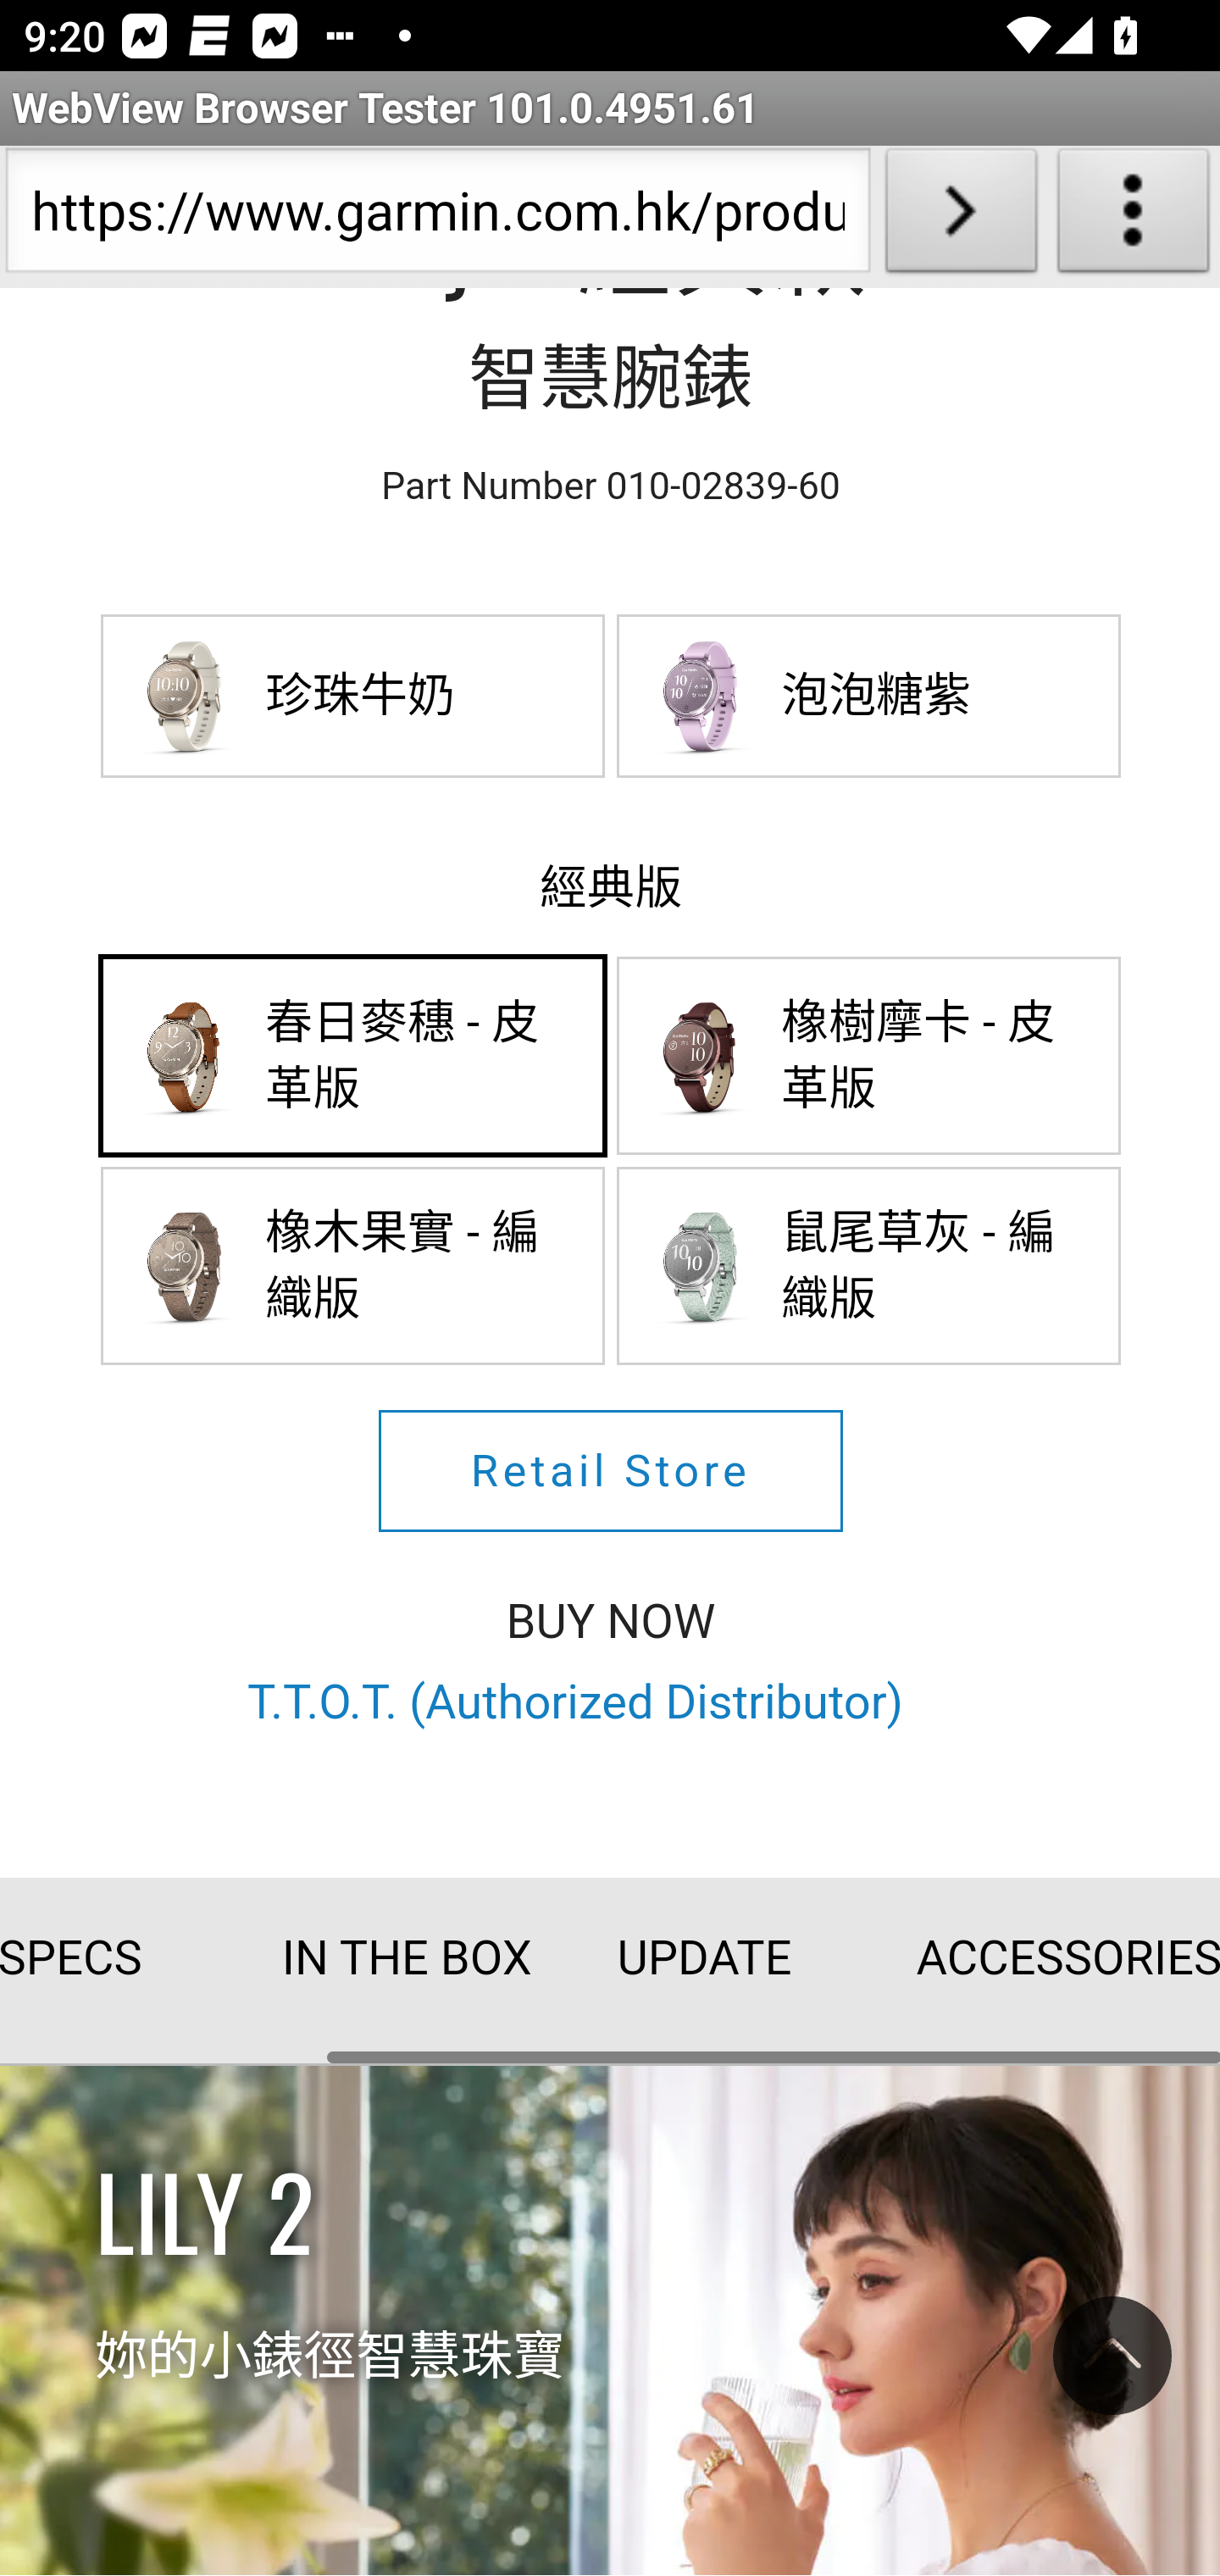 The width and height of the screenshot is (1220, 2576). What do you see at coordinates (354, 695) in the screenshot?
I see `Lily 2 珍珠牛奶 010-02839-20 珍珠牛奶` at bounding box center [354, 695].